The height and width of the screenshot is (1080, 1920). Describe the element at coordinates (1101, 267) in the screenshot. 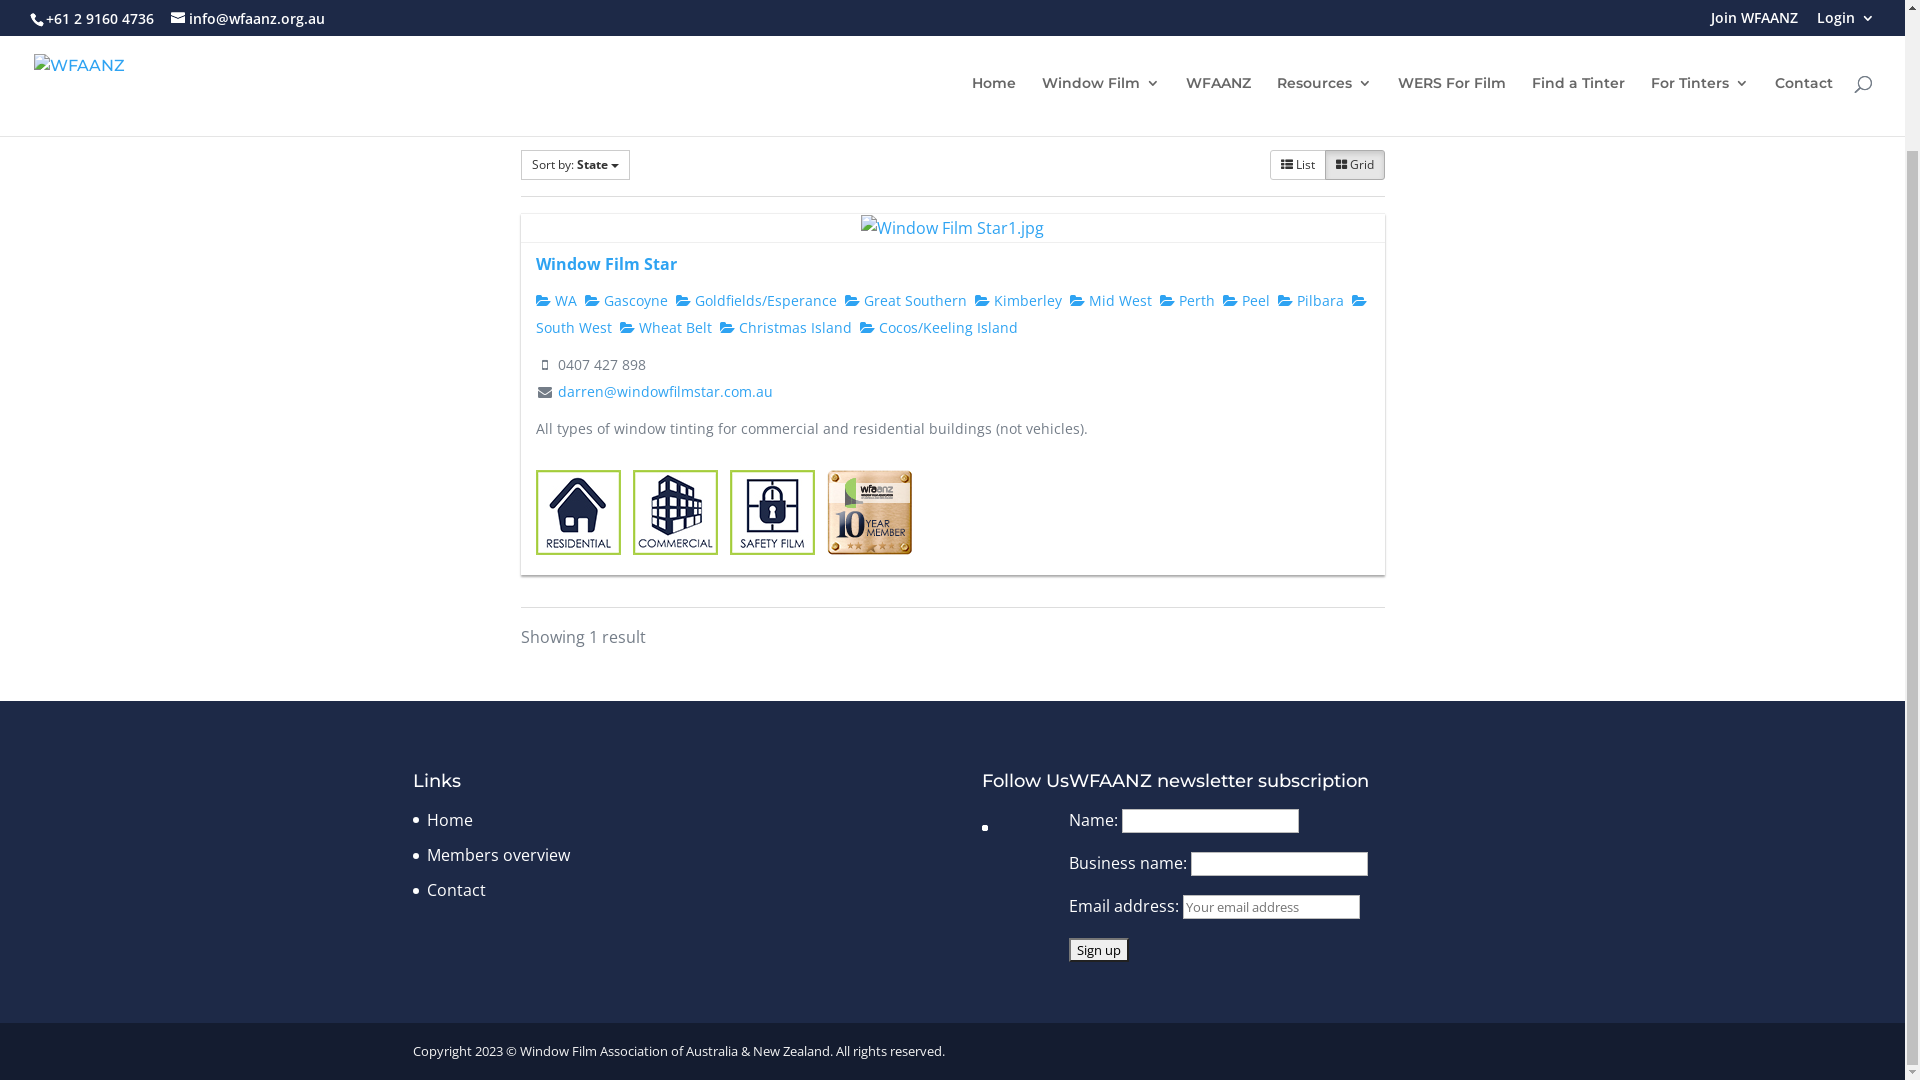

I see `Window Film` at that location.